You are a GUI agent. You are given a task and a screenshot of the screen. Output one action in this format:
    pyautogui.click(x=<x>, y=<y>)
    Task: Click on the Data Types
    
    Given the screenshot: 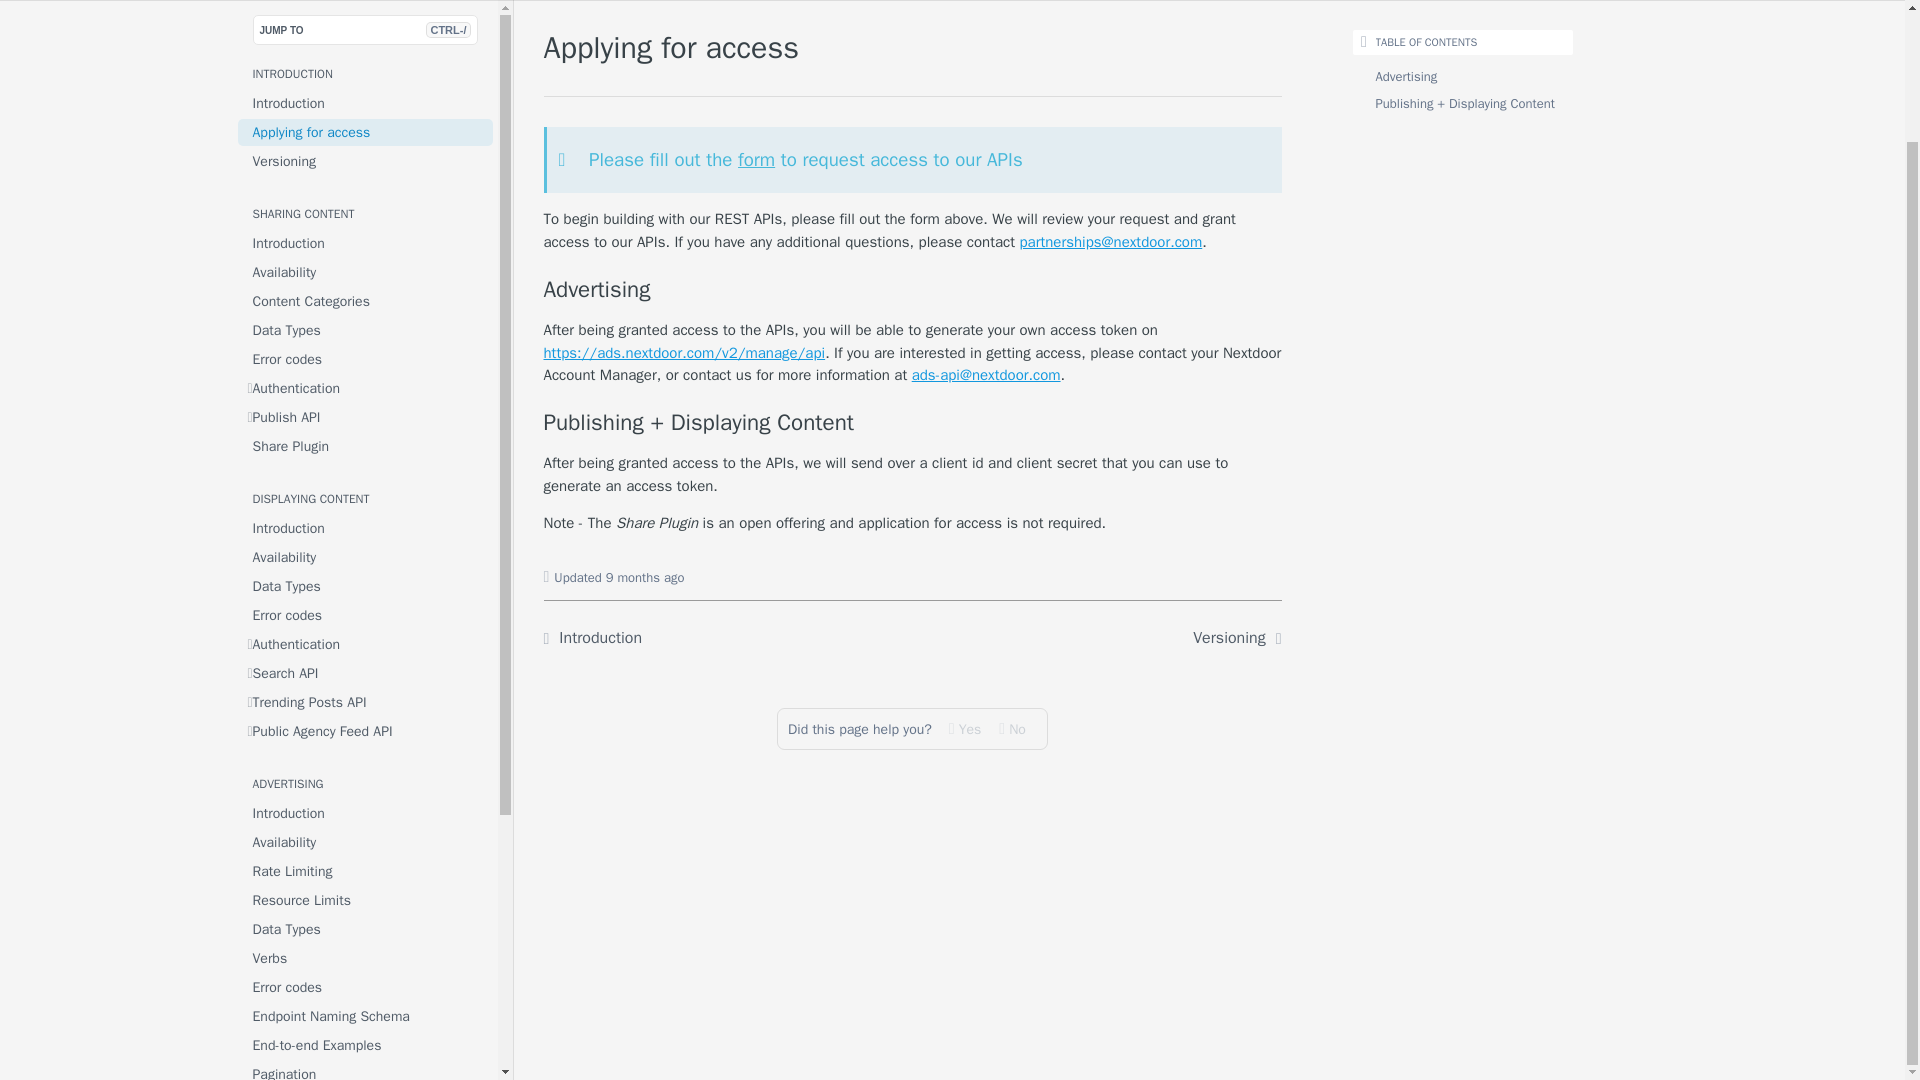 What is the action you would take?
    pyautogui.click(x=366, y=330)
    